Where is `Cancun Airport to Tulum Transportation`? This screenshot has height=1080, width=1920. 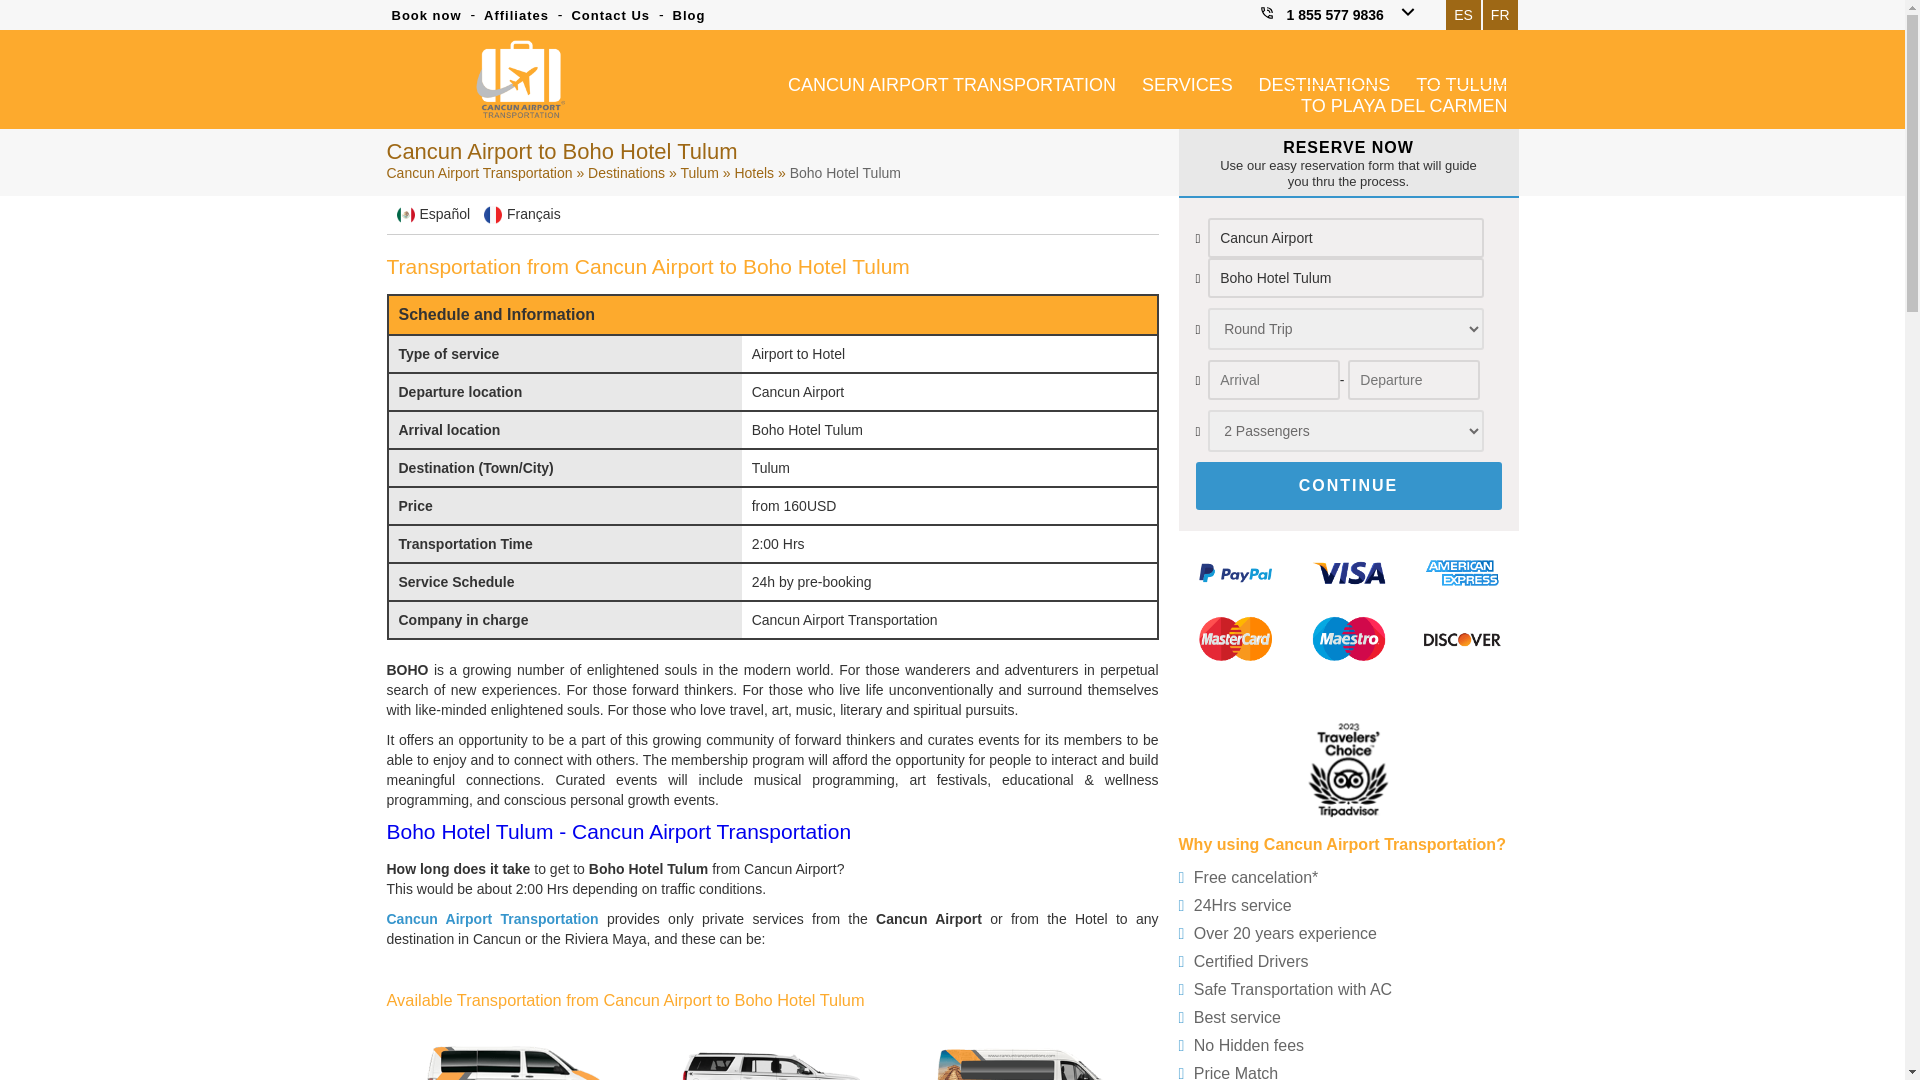 Cancun Airport to Tulum Transportation is located at coordinates (1462, 82).